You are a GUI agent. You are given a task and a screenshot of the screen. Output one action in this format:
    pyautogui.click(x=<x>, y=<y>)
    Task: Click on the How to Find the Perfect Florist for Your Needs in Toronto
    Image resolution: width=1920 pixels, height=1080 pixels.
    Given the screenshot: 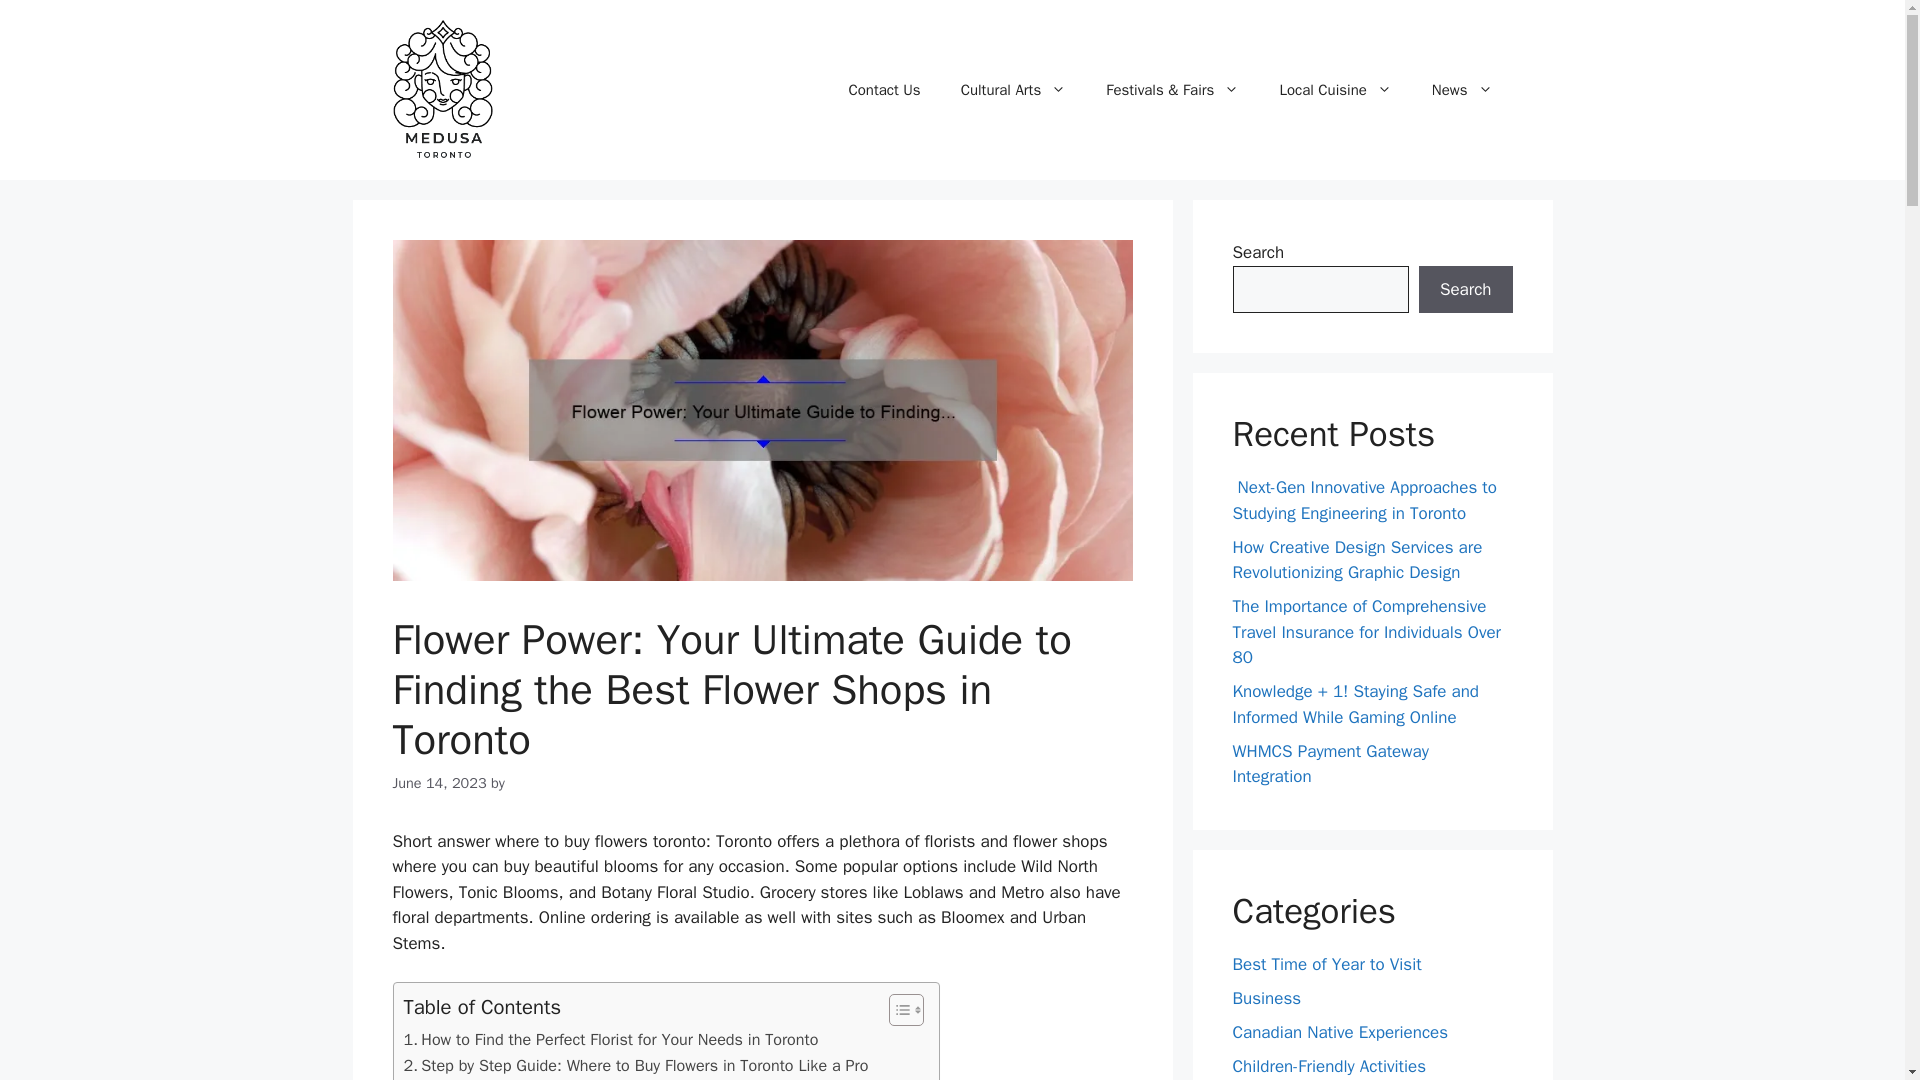 What is the action you would take?
    pyautogui.click(x=611, y=1040)
    